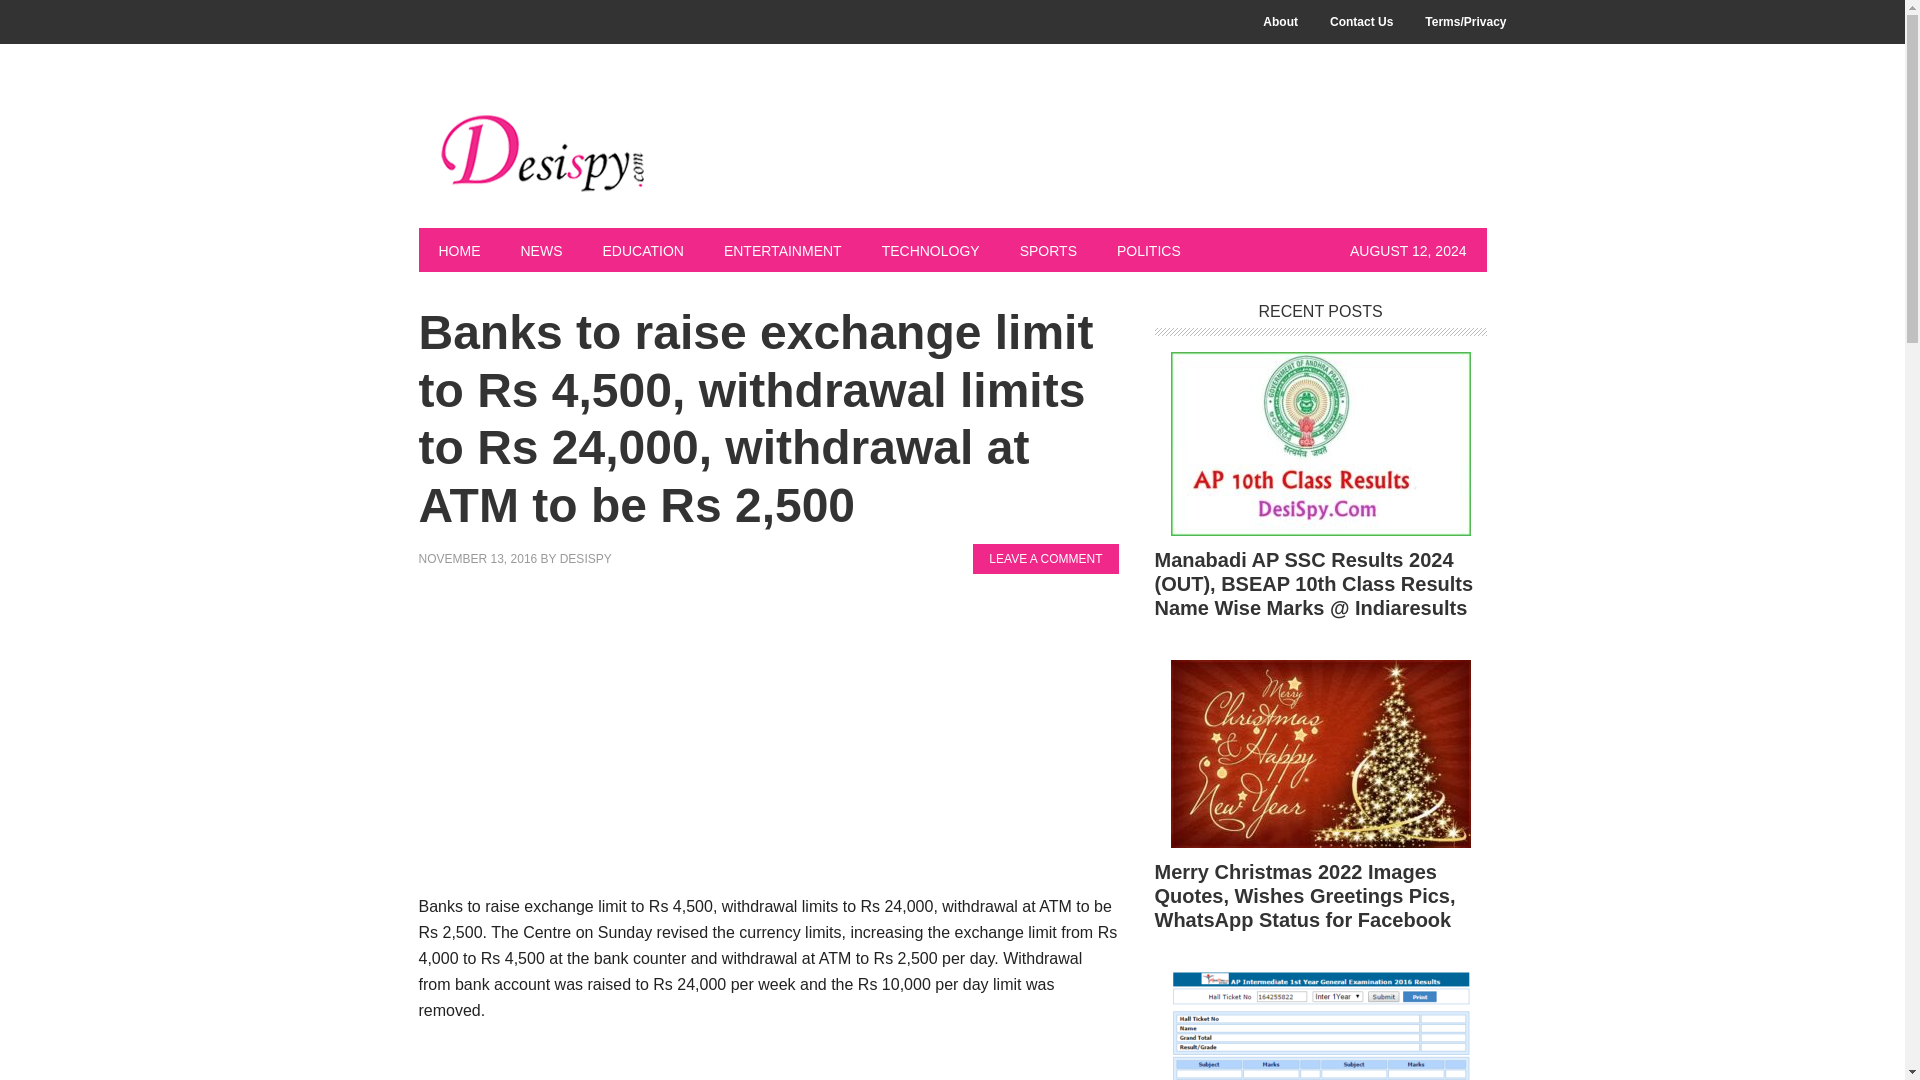 This screenshot has height=1080, width=1920. I want to click on NEWS, so click(540, 250).